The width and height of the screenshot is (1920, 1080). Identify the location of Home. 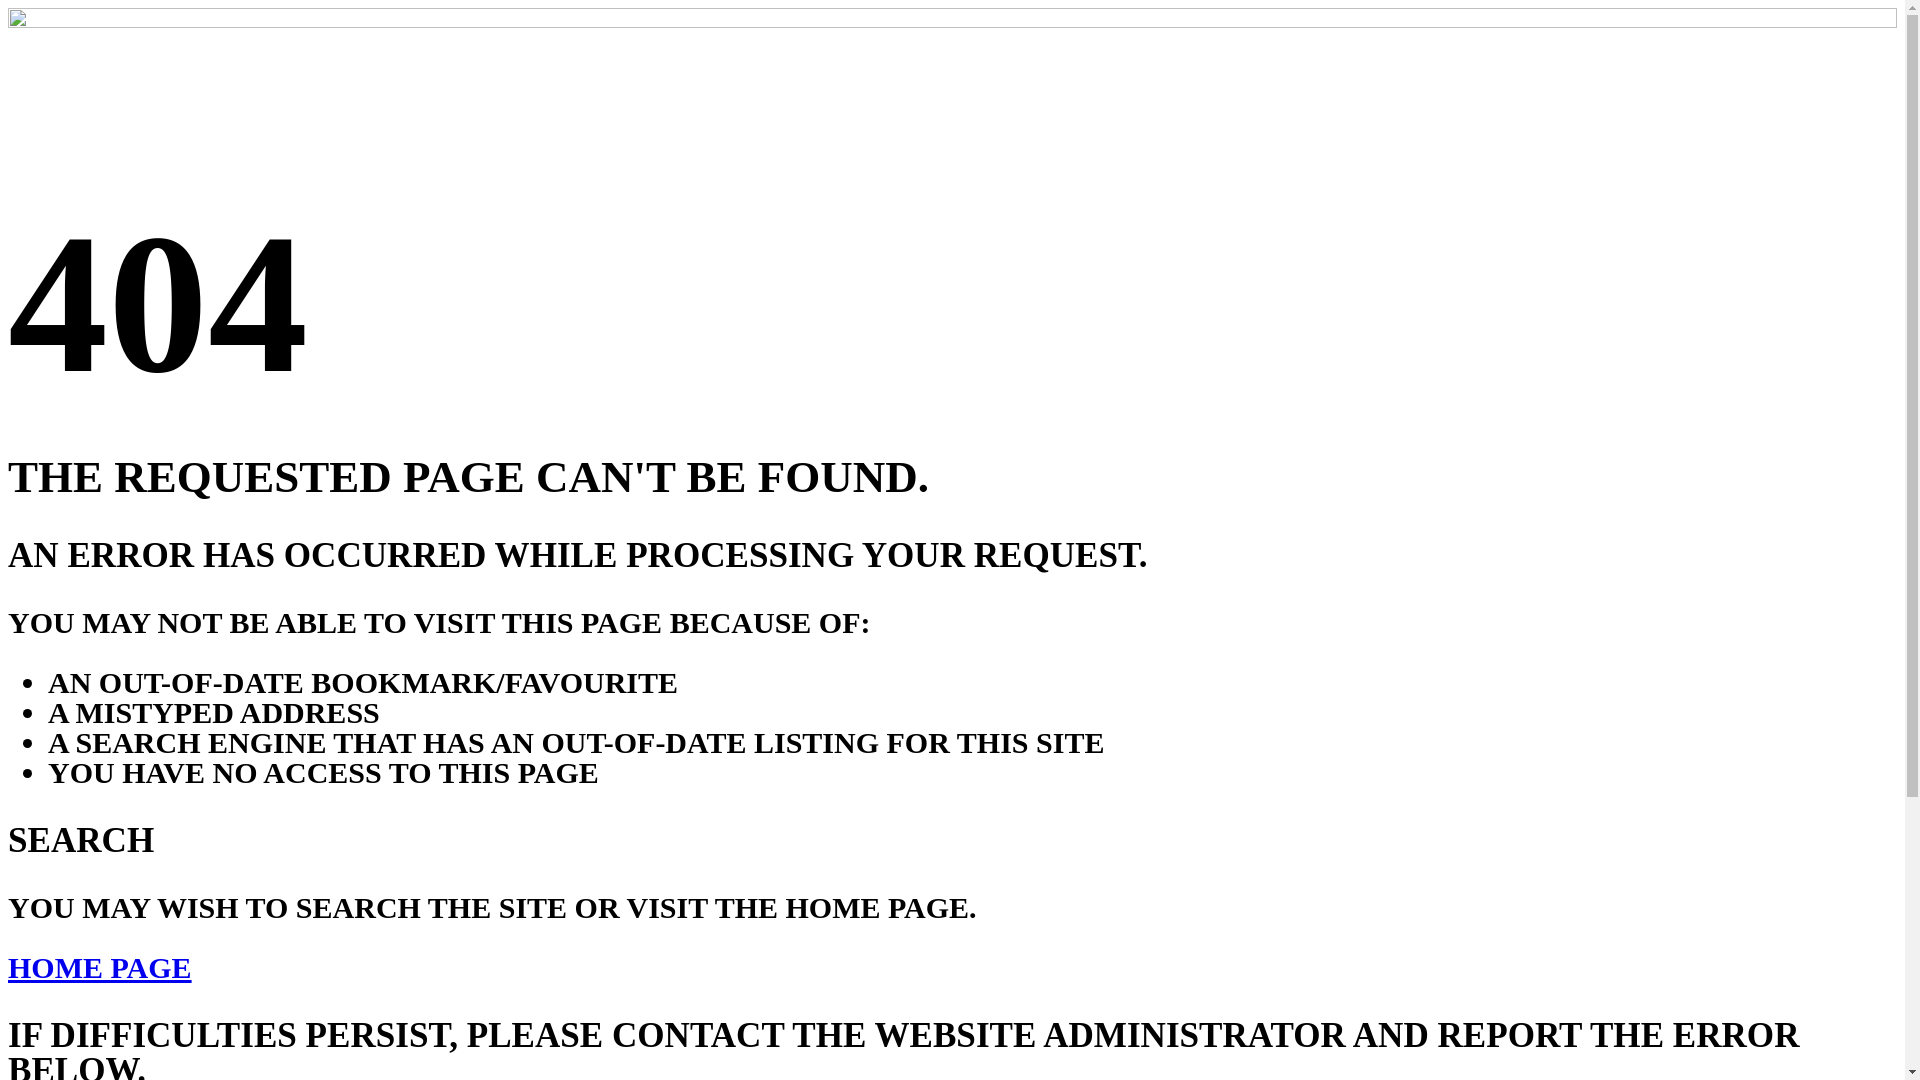
(952, 22).